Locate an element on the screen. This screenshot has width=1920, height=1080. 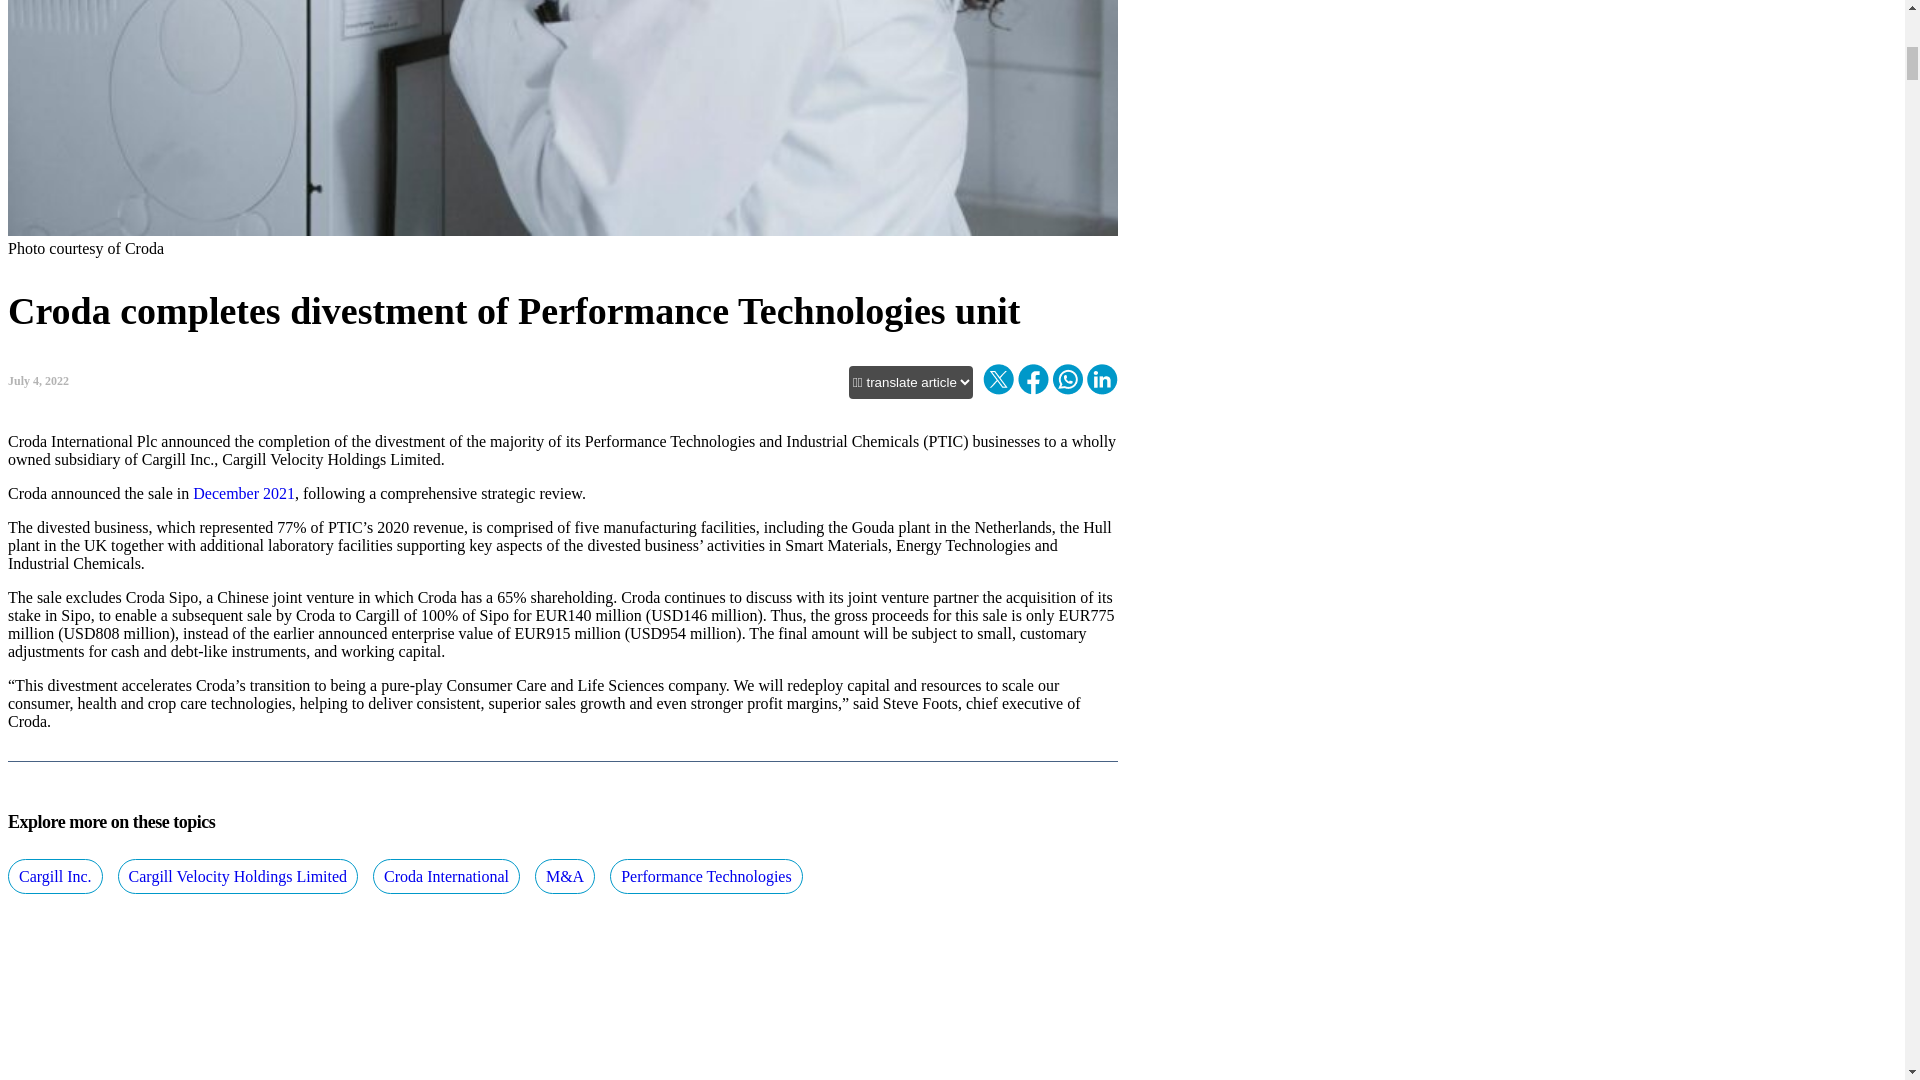
Cargill Inc. is located at coordinates (55, 876).